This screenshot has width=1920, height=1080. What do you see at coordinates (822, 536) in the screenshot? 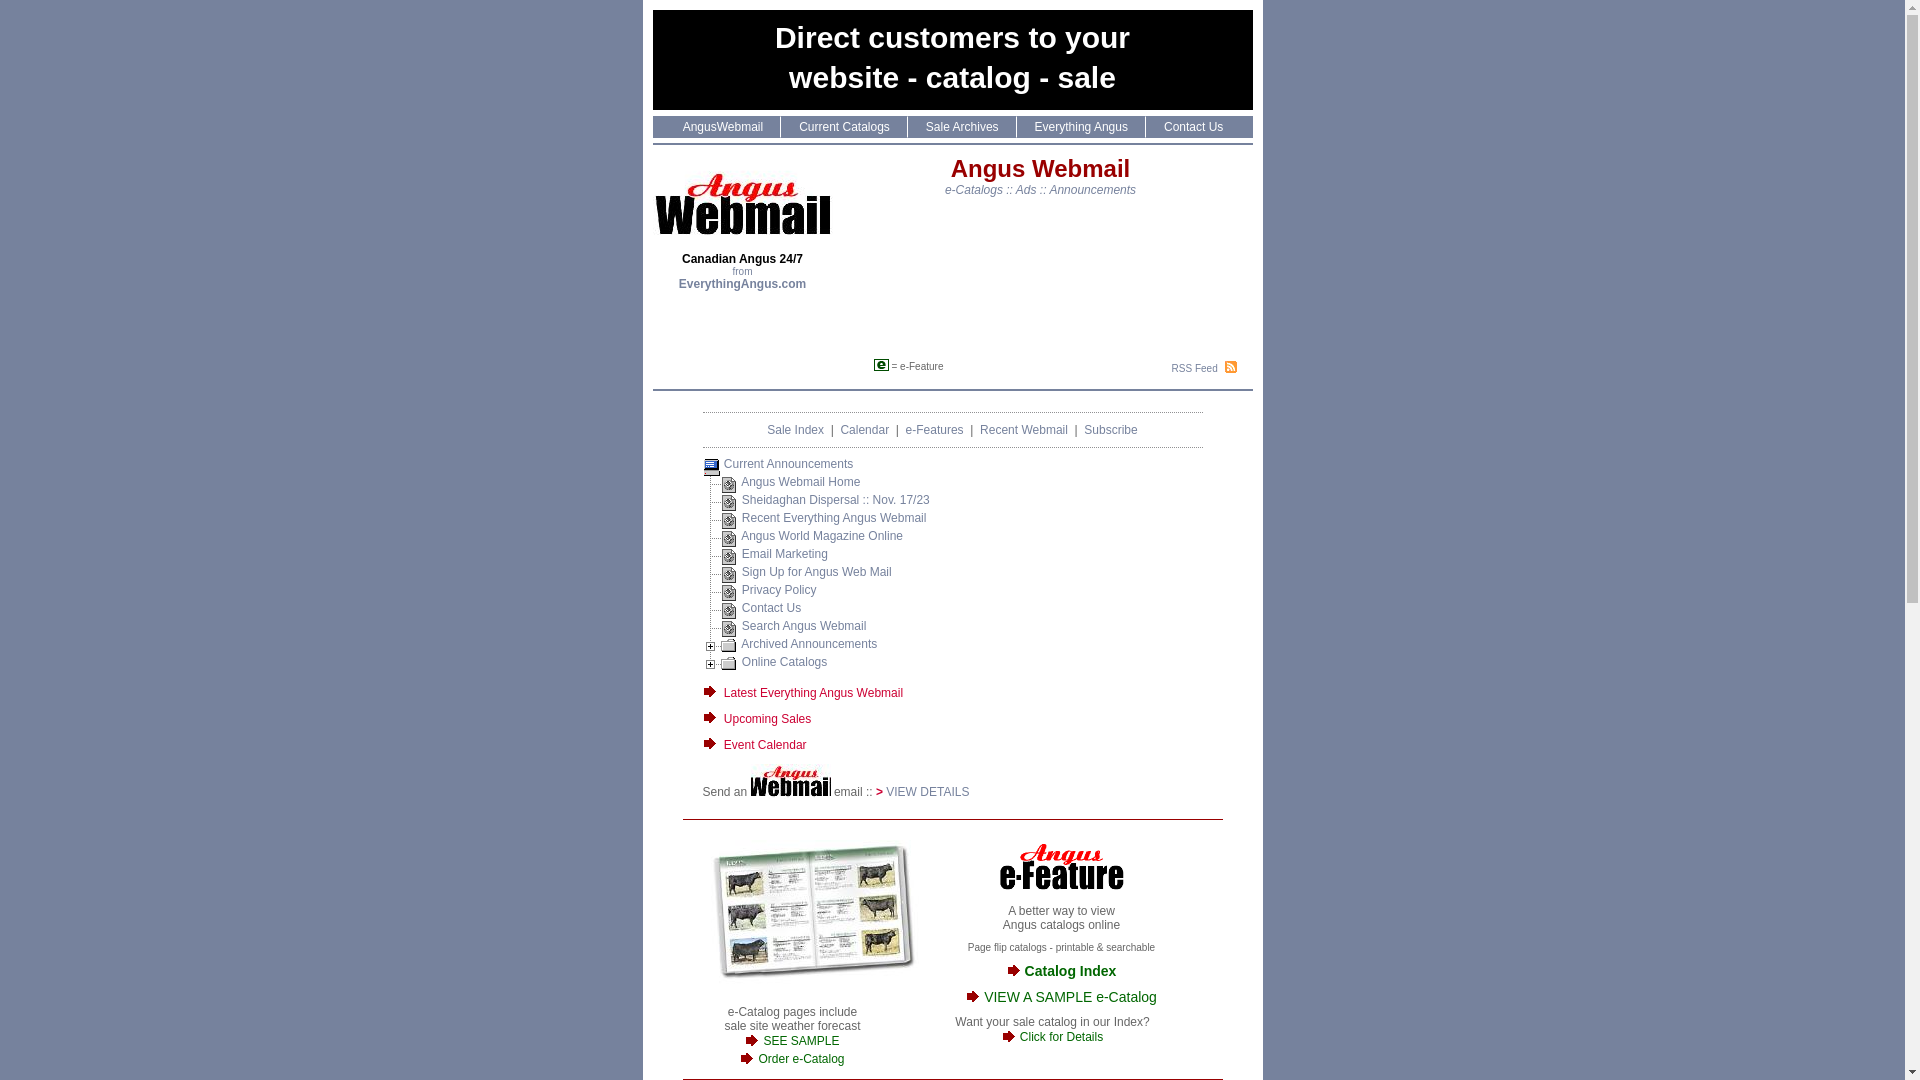
I see `Angus World Magazine Online` at bounding box center [822, 536].